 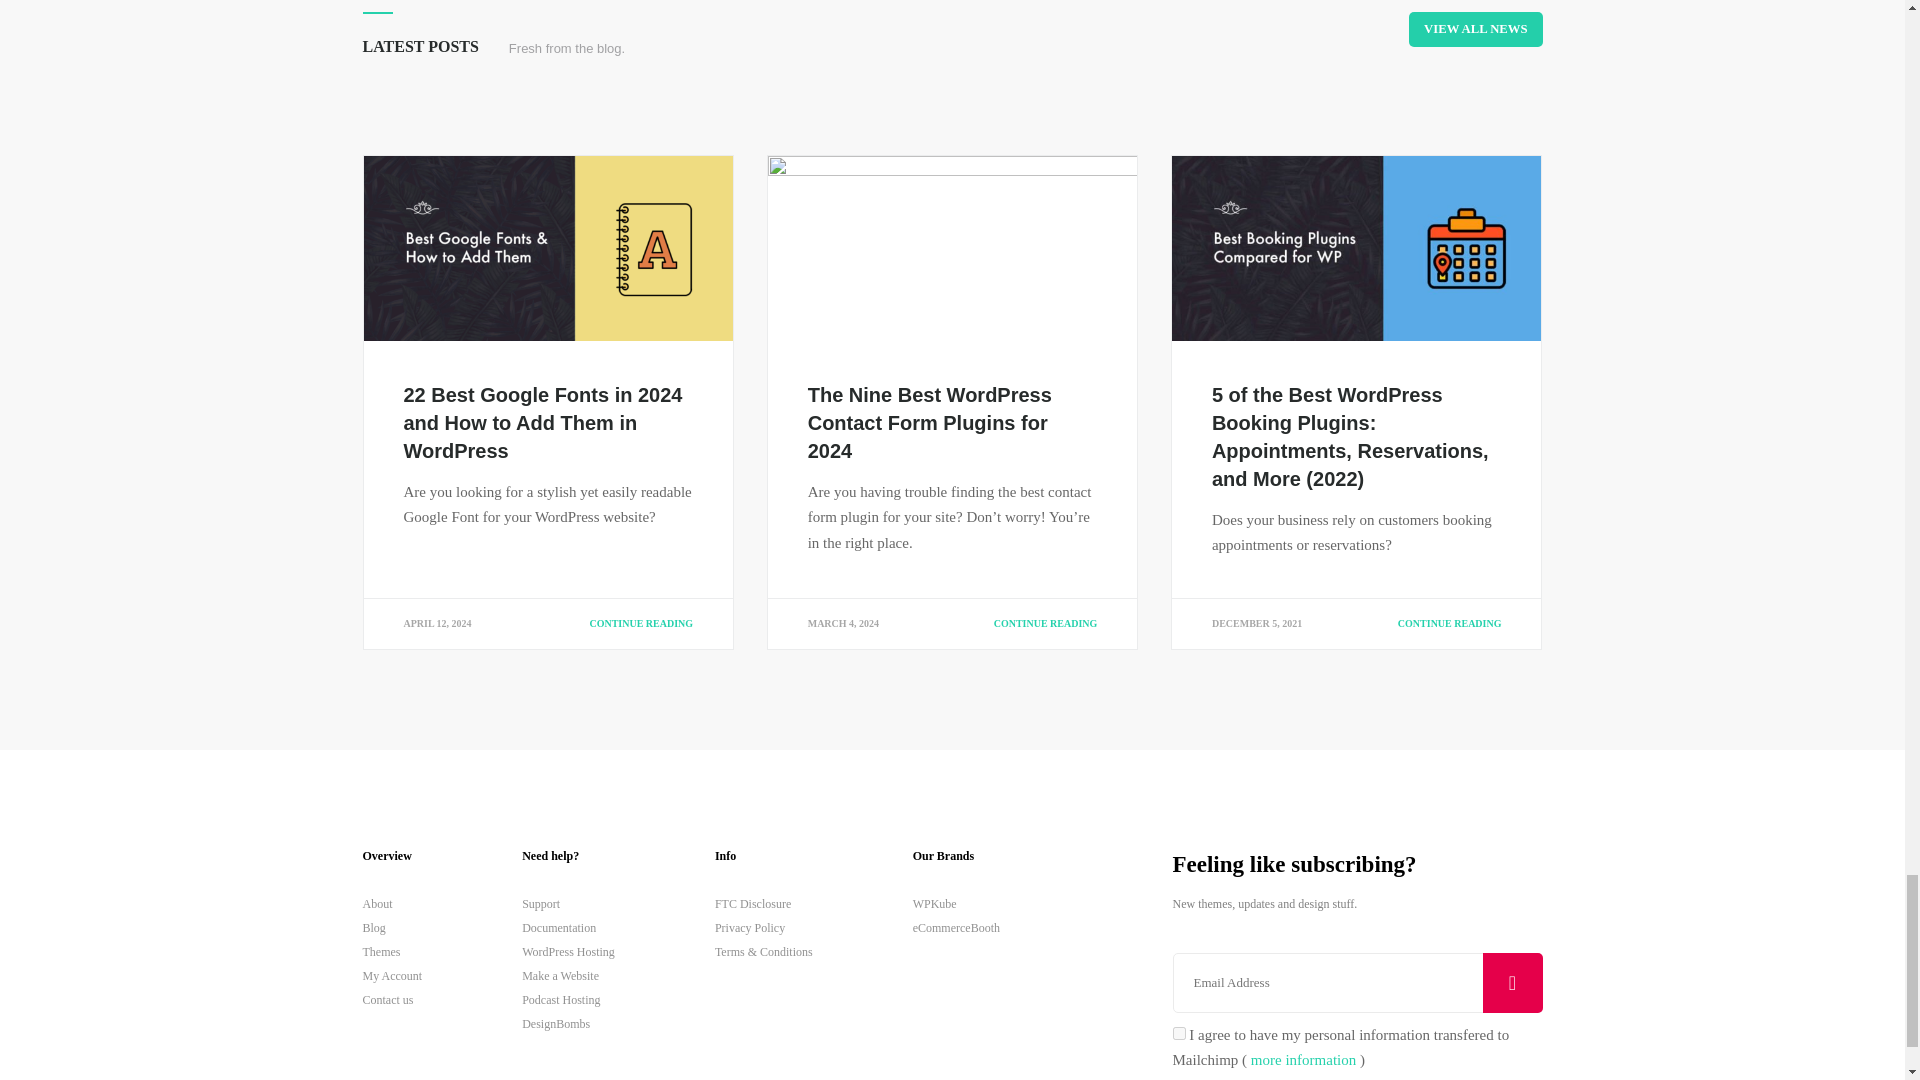 What do you see at coordinates (641, 622) in the screenshot?
I see `CONTINUE READING` at bounding box center [641, 622].